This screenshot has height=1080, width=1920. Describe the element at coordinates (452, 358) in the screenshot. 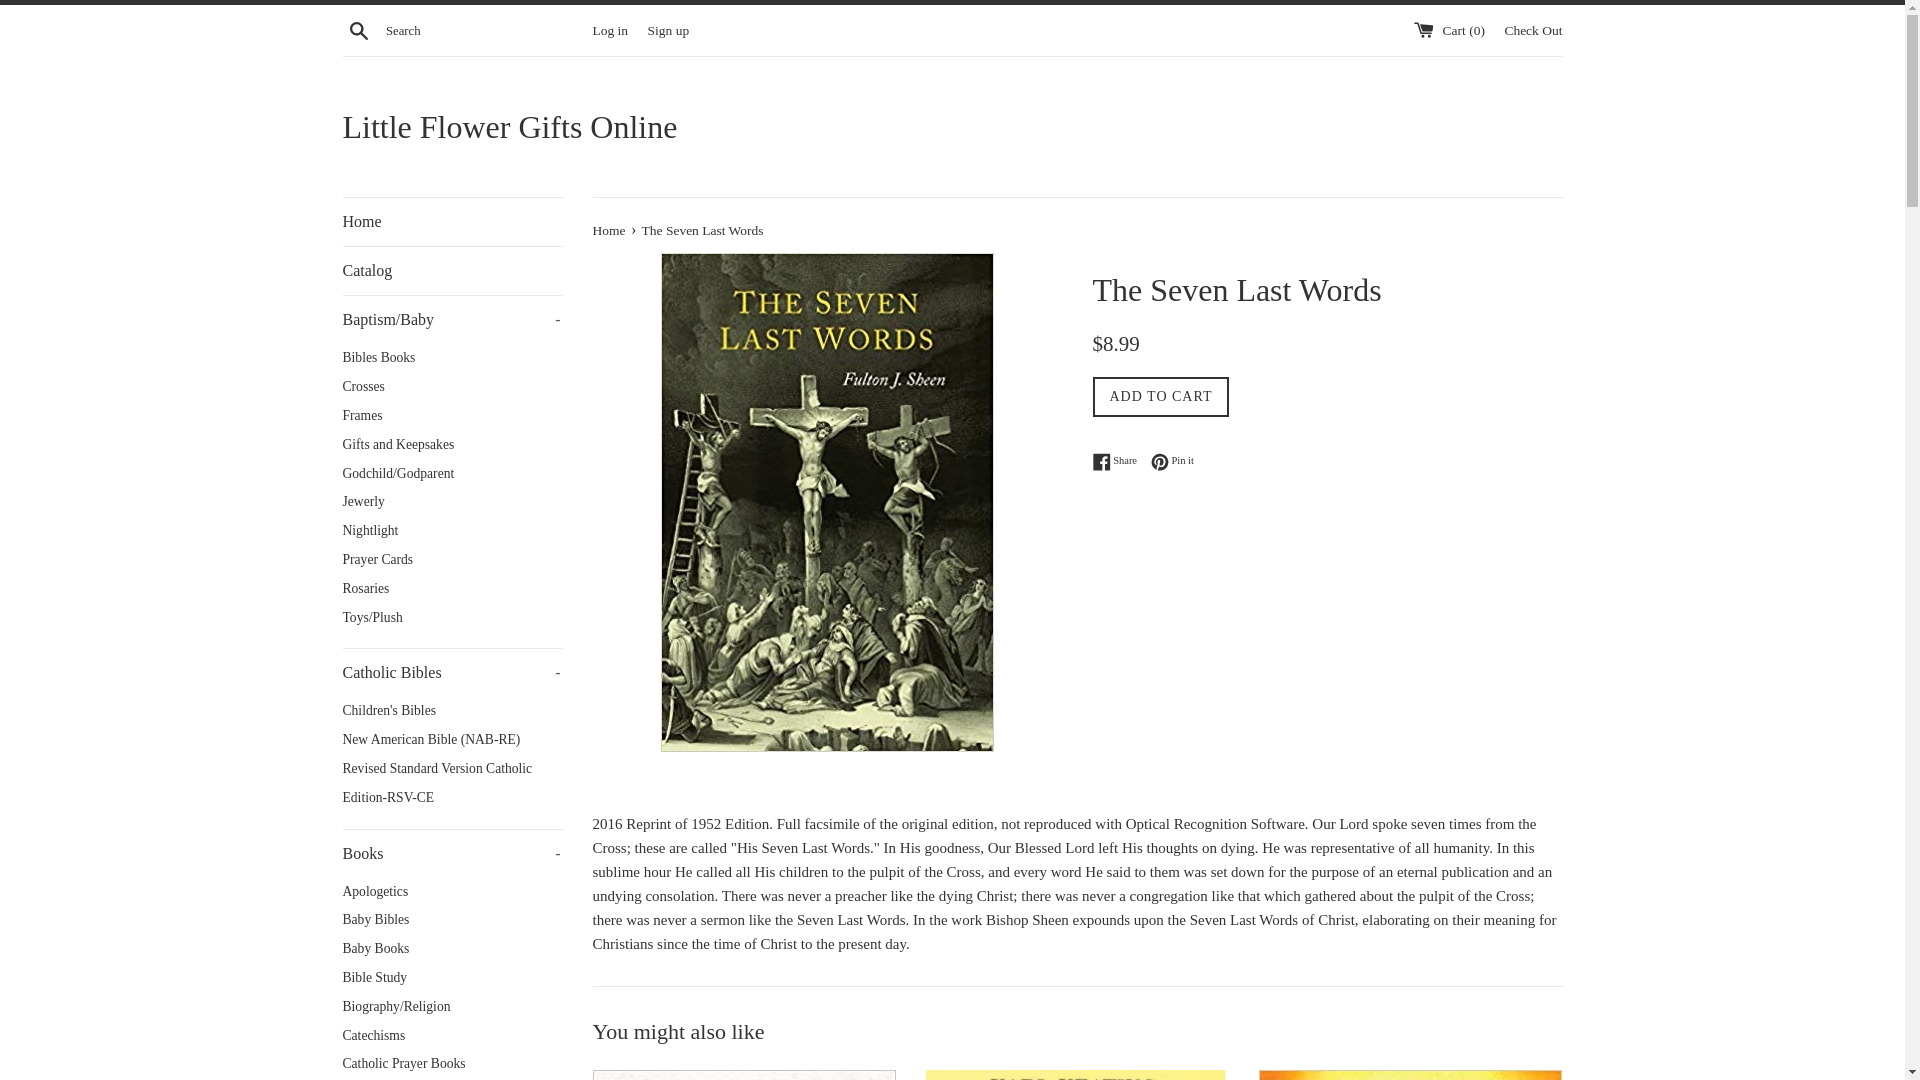

I see `Check Out` at that location.